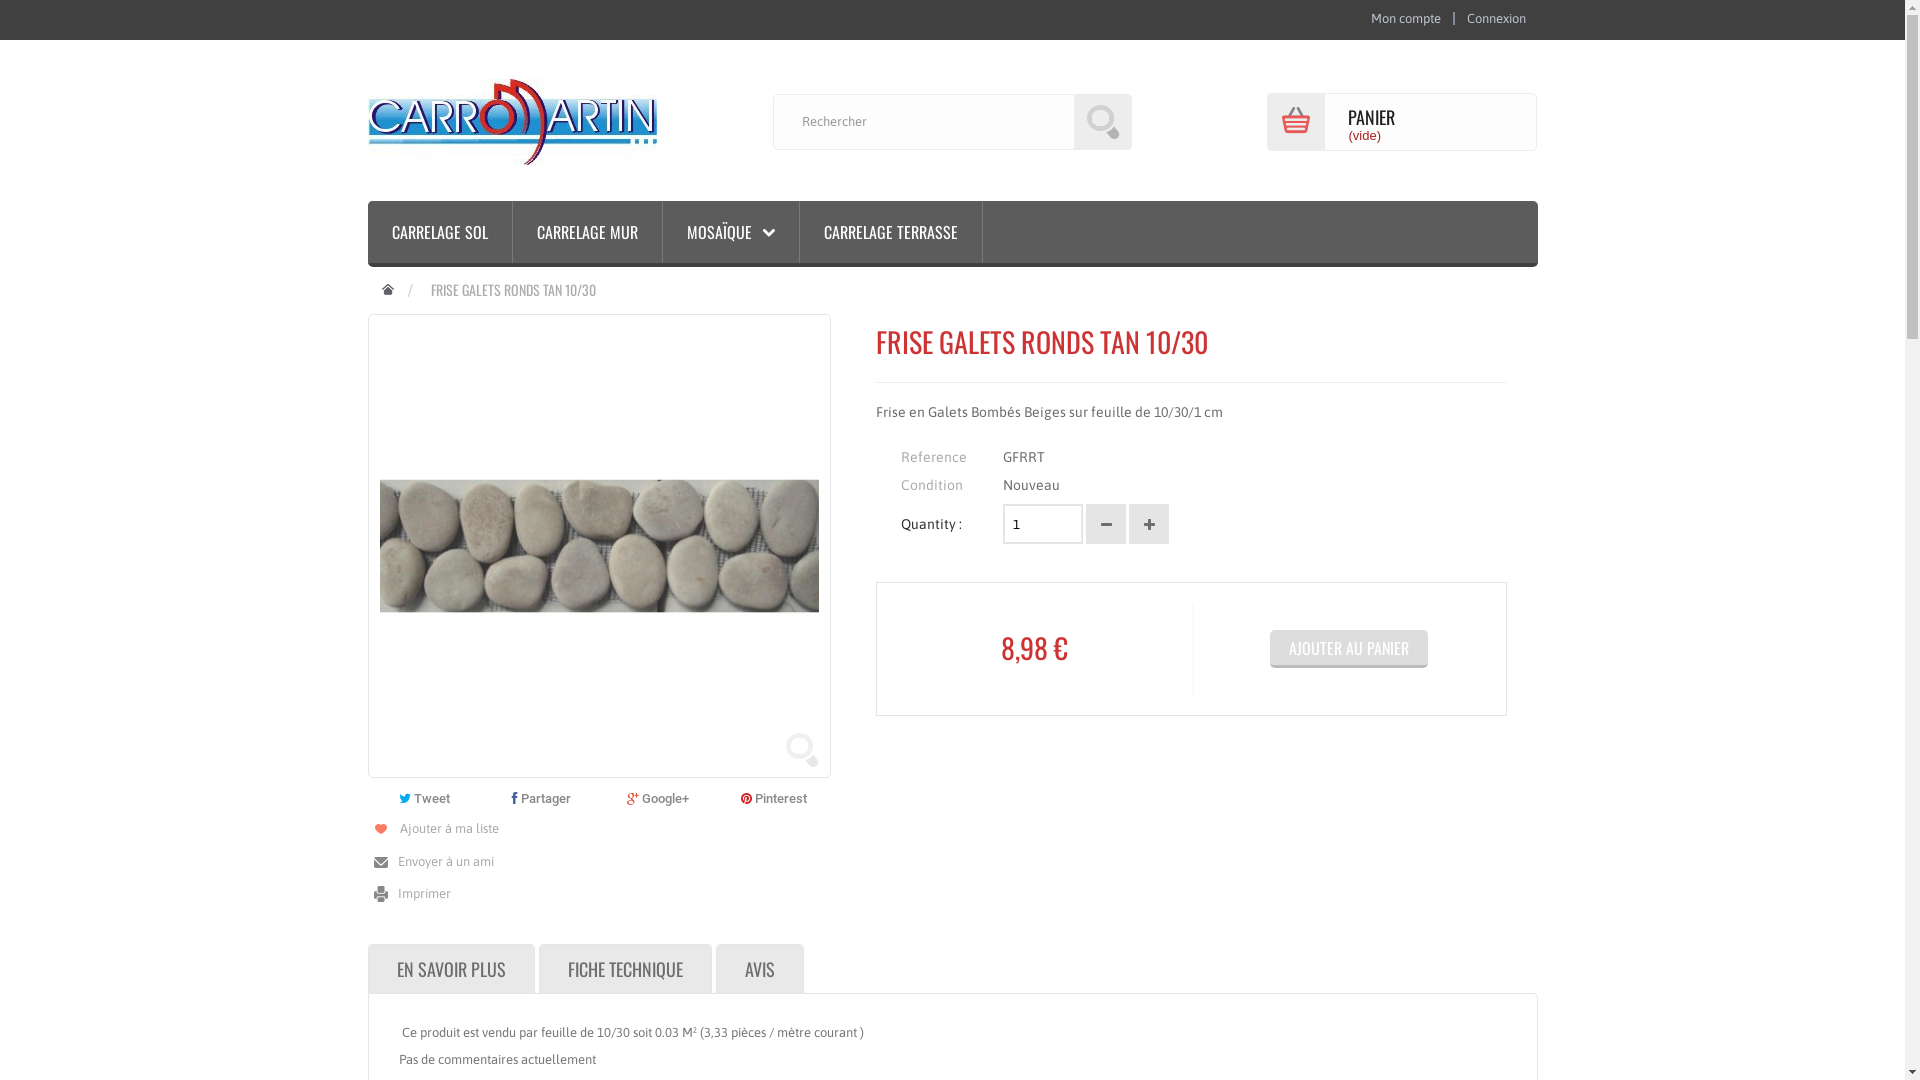 The image size is (1920, 1080). I want to click on EN SAVOIR PLUS, so click(452, 968).